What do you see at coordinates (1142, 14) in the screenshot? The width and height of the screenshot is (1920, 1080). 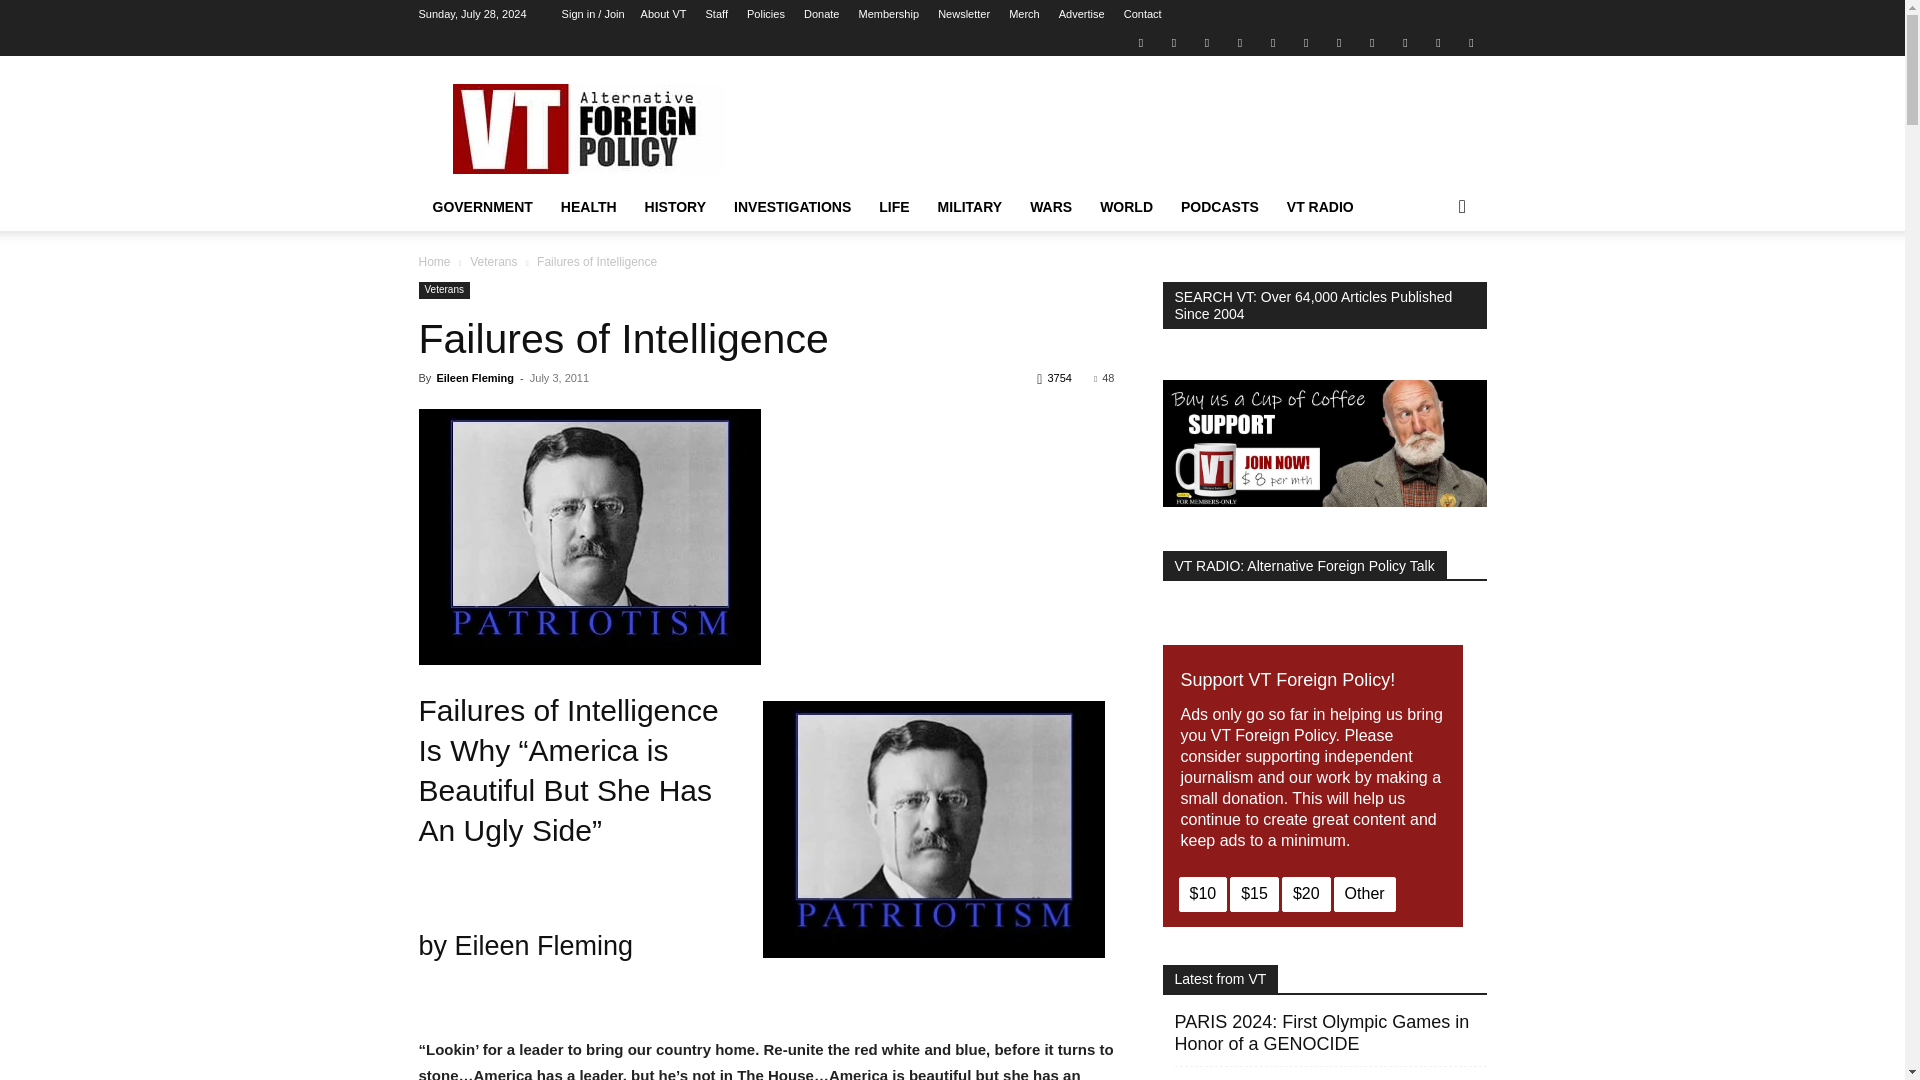 I see `Contact` at bounding box center [1142, 14].